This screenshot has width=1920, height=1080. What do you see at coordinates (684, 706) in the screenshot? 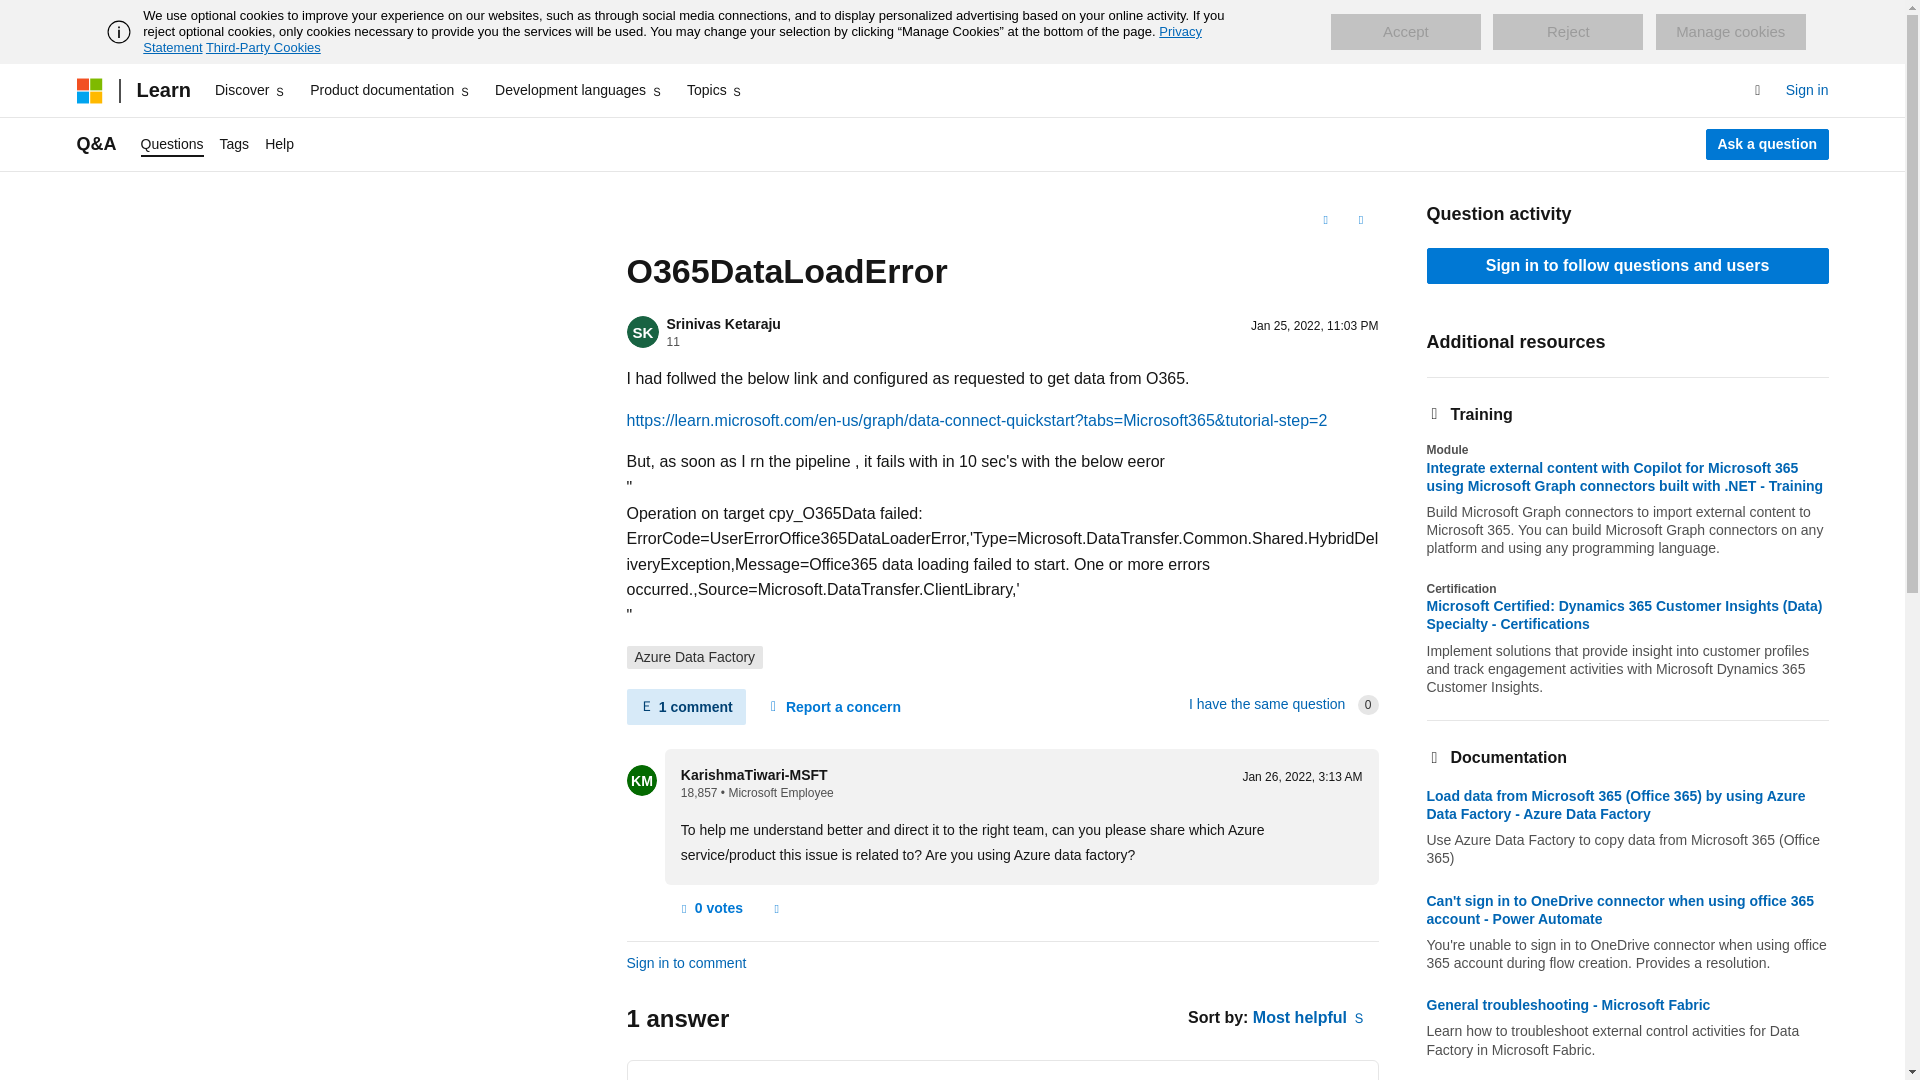
I see `Hide comments for this question` at bounding box center [684, 706].